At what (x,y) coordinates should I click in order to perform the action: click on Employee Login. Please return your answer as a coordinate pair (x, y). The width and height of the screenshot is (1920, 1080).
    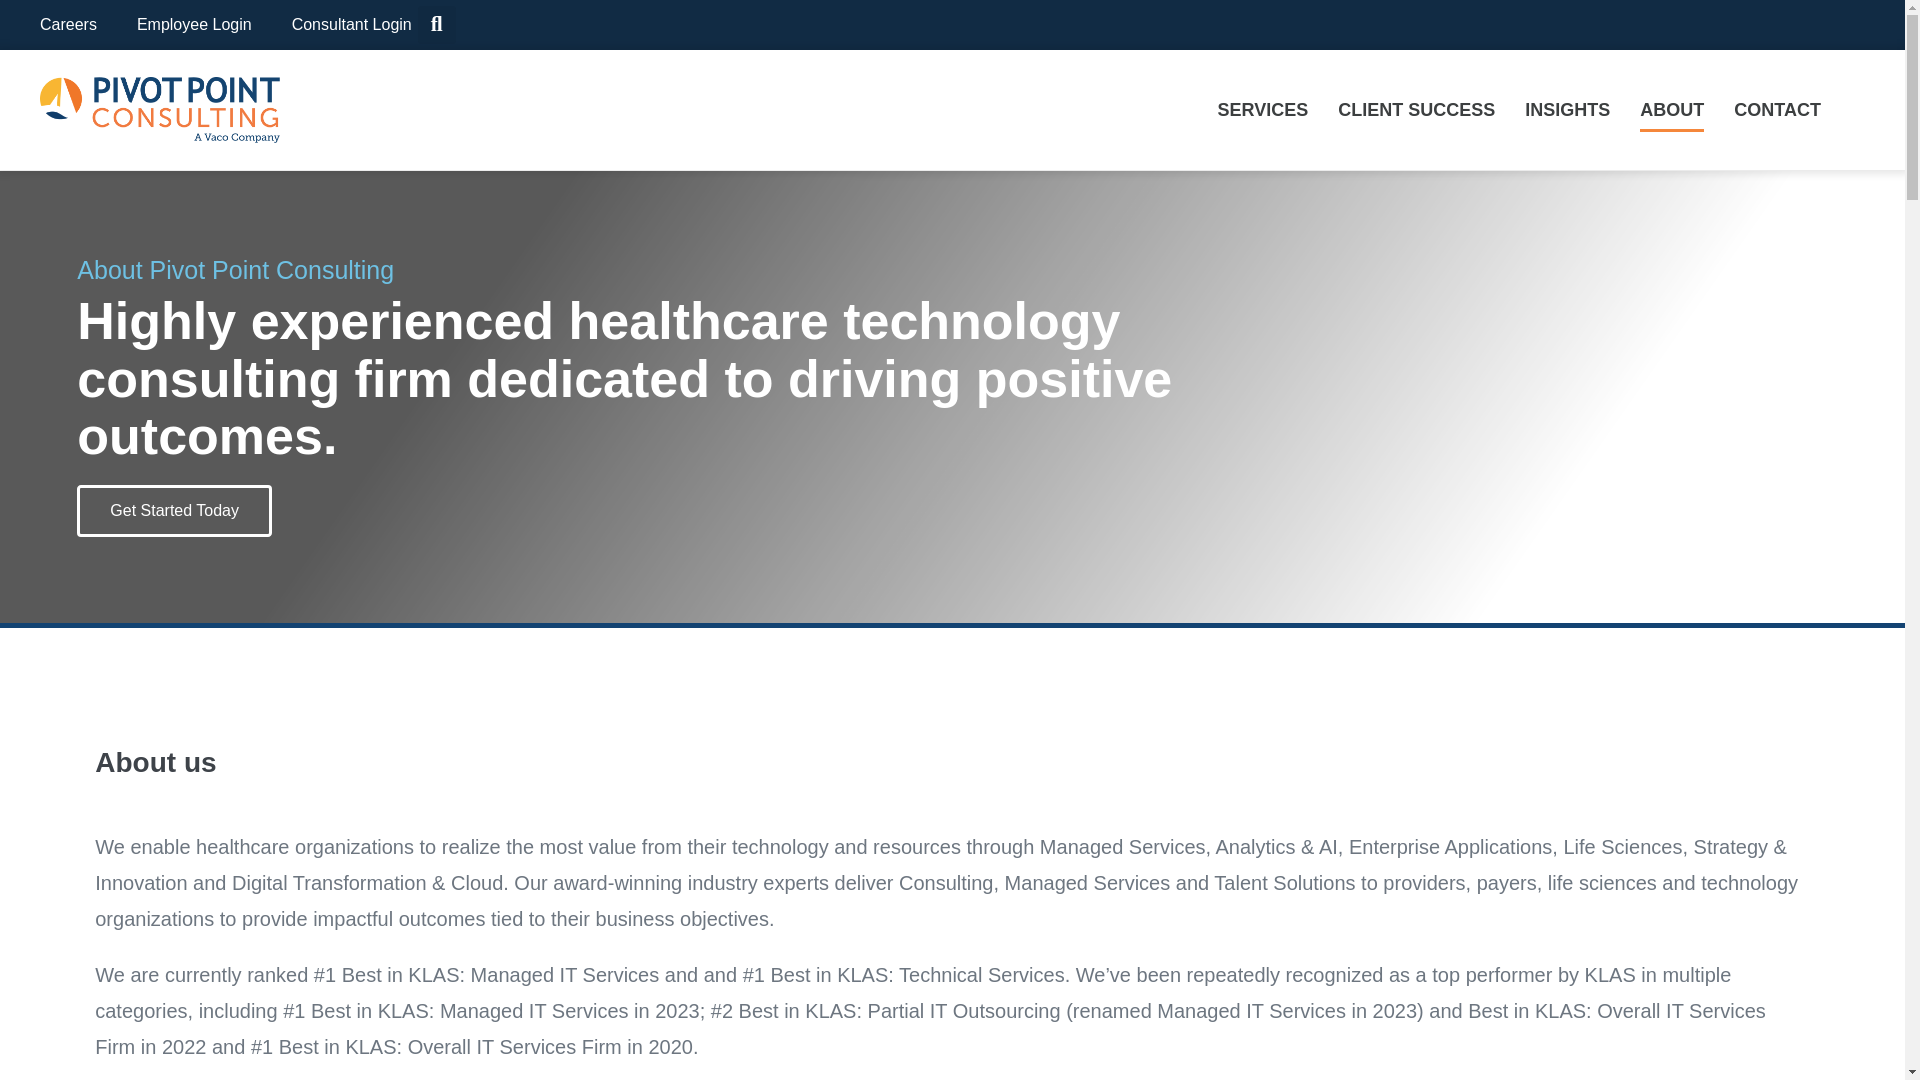
    Looking at the image, I should click on (194, 24).